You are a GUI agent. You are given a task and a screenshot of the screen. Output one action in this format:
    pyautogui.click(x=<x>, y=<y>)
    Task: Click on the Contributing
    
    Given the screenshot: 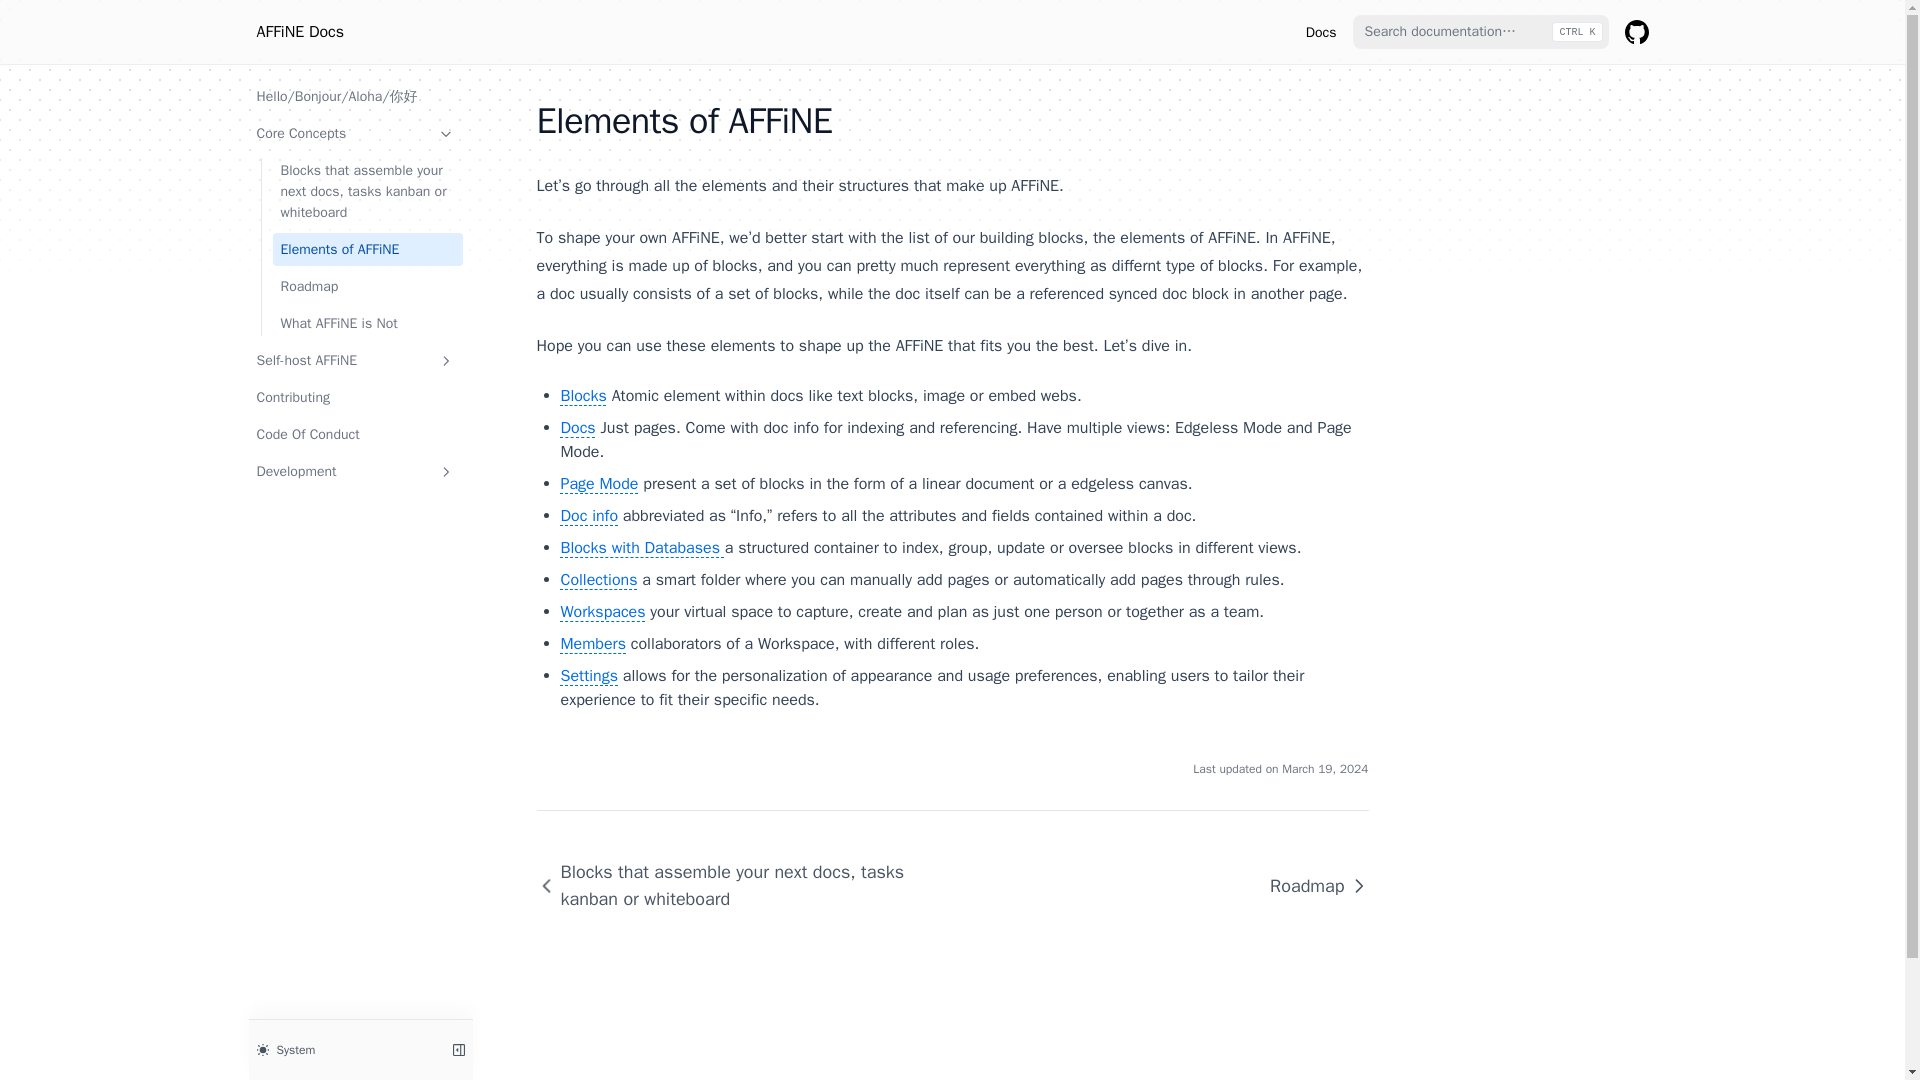 What is the action you would take?
    pyautogui.click(x=354, y=397)
    